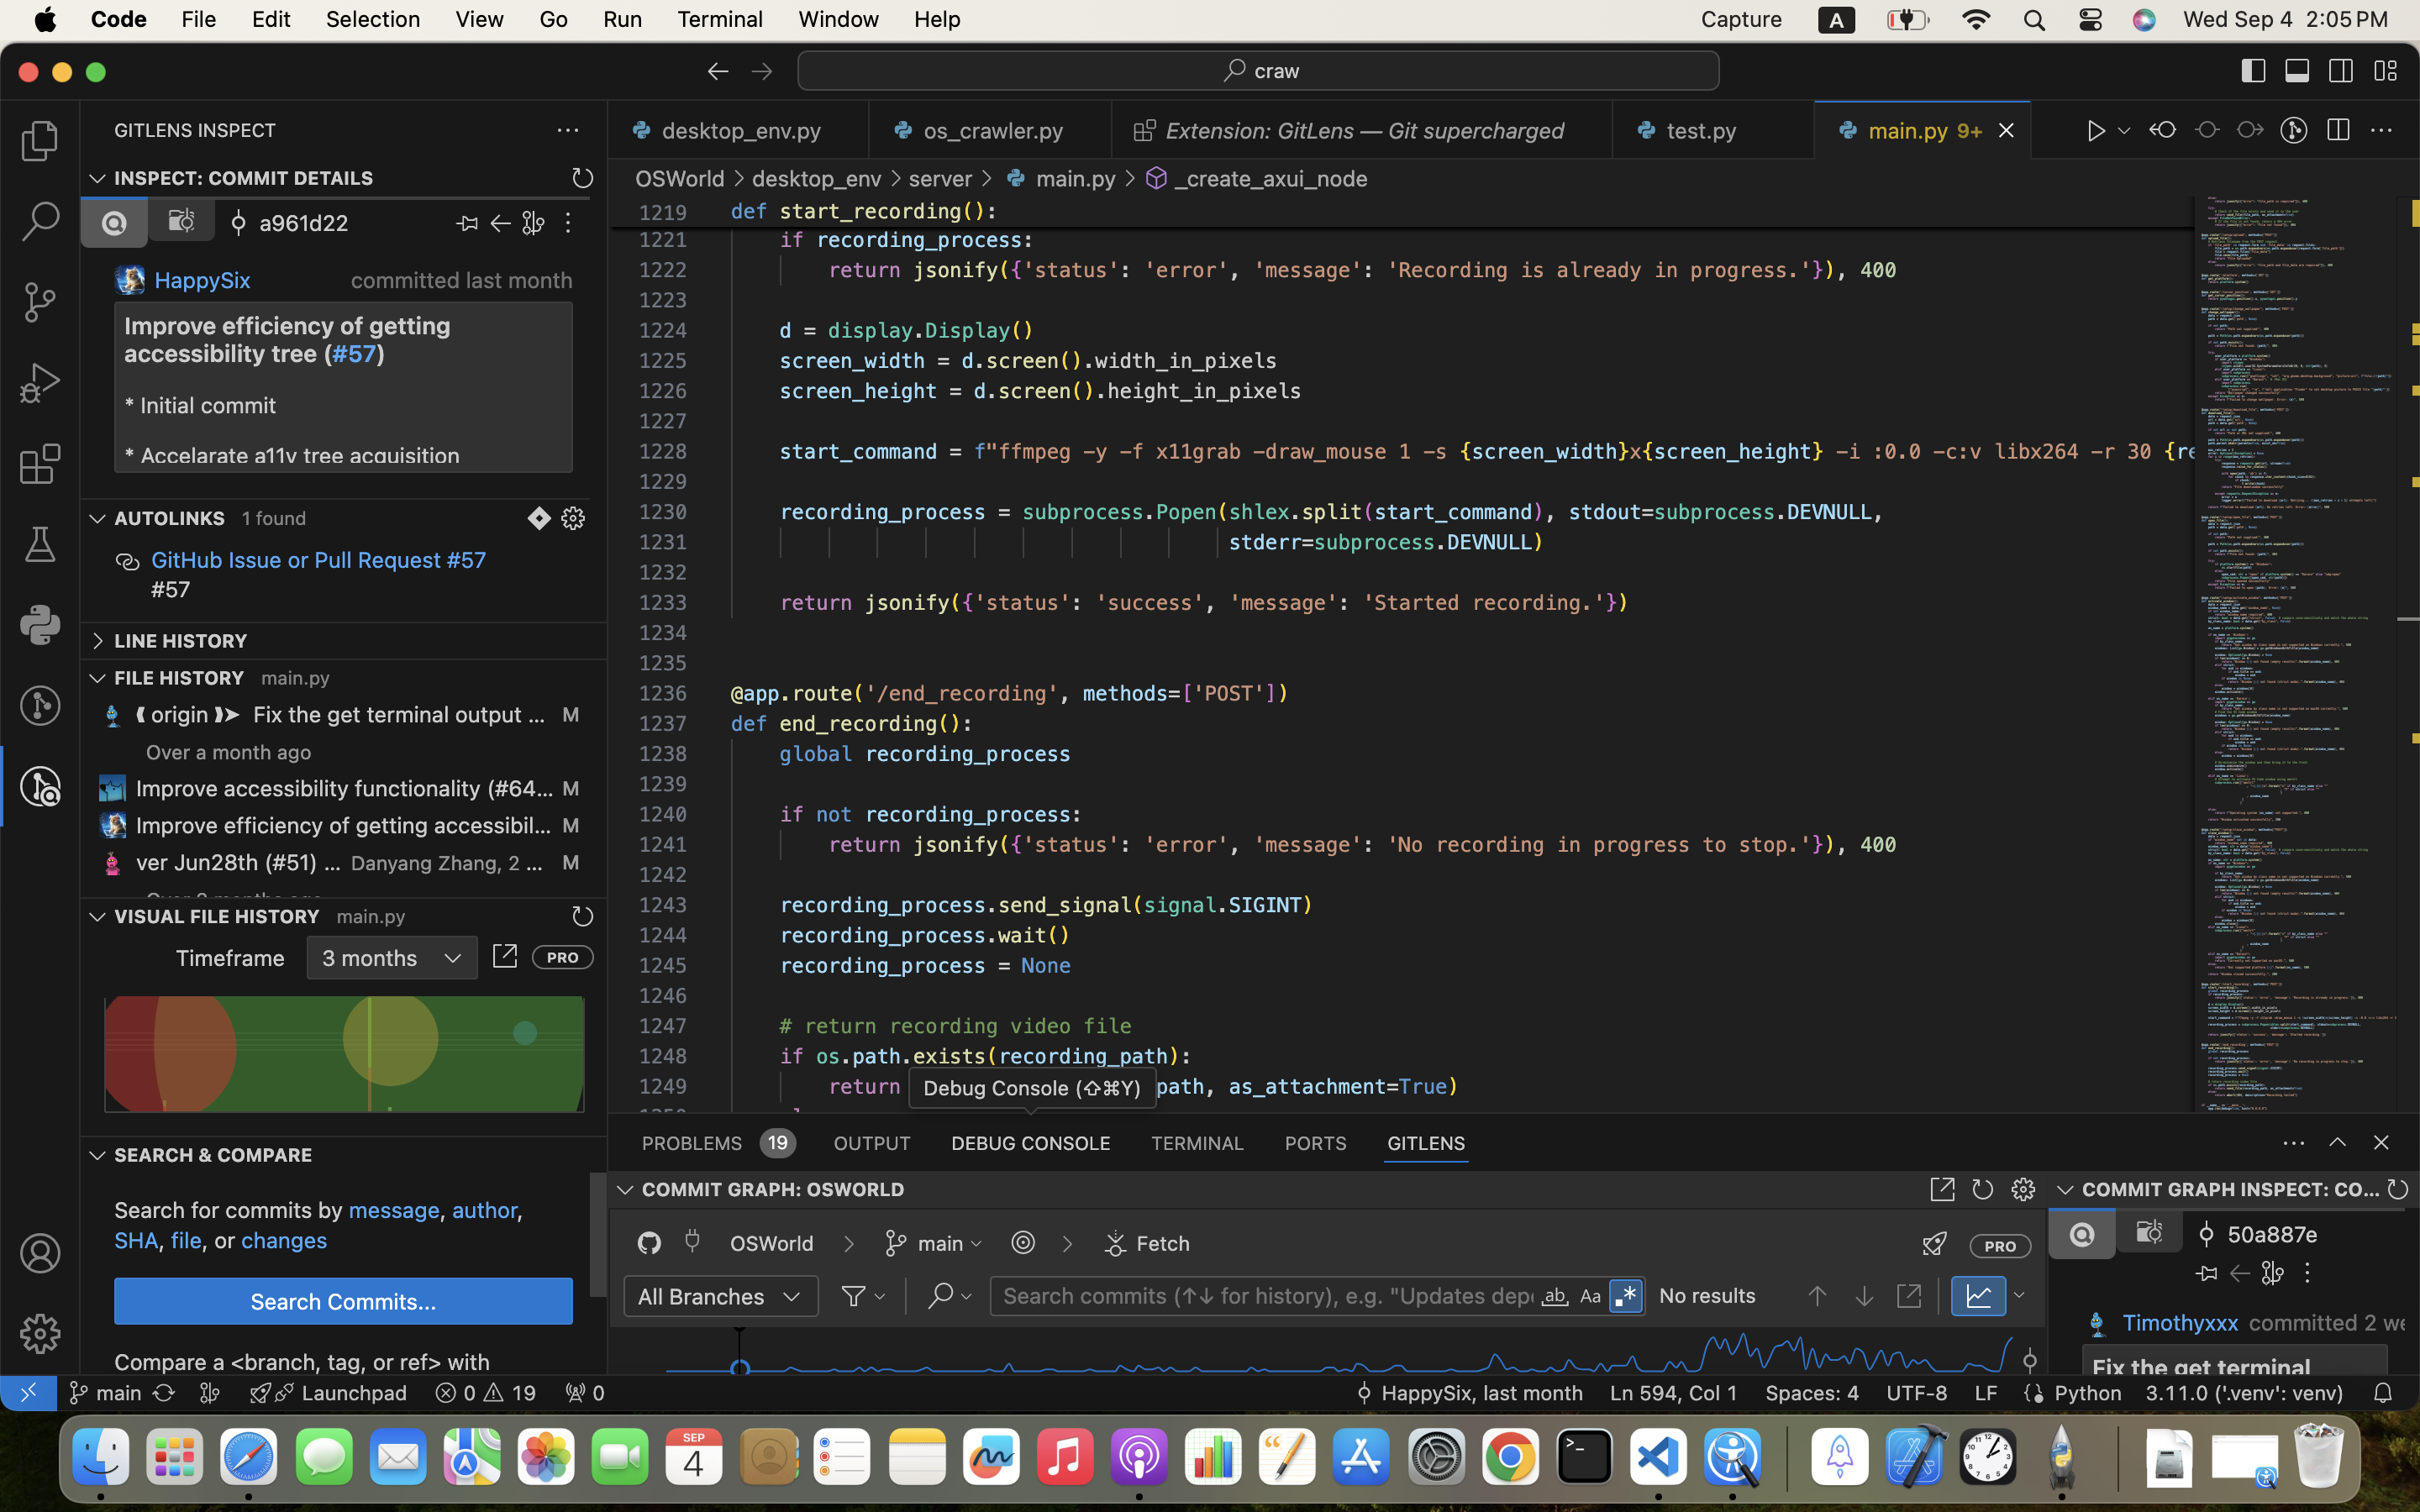 This screenshot has height=1512, width=2420. I want to click on 3 months, so click(392, 958).